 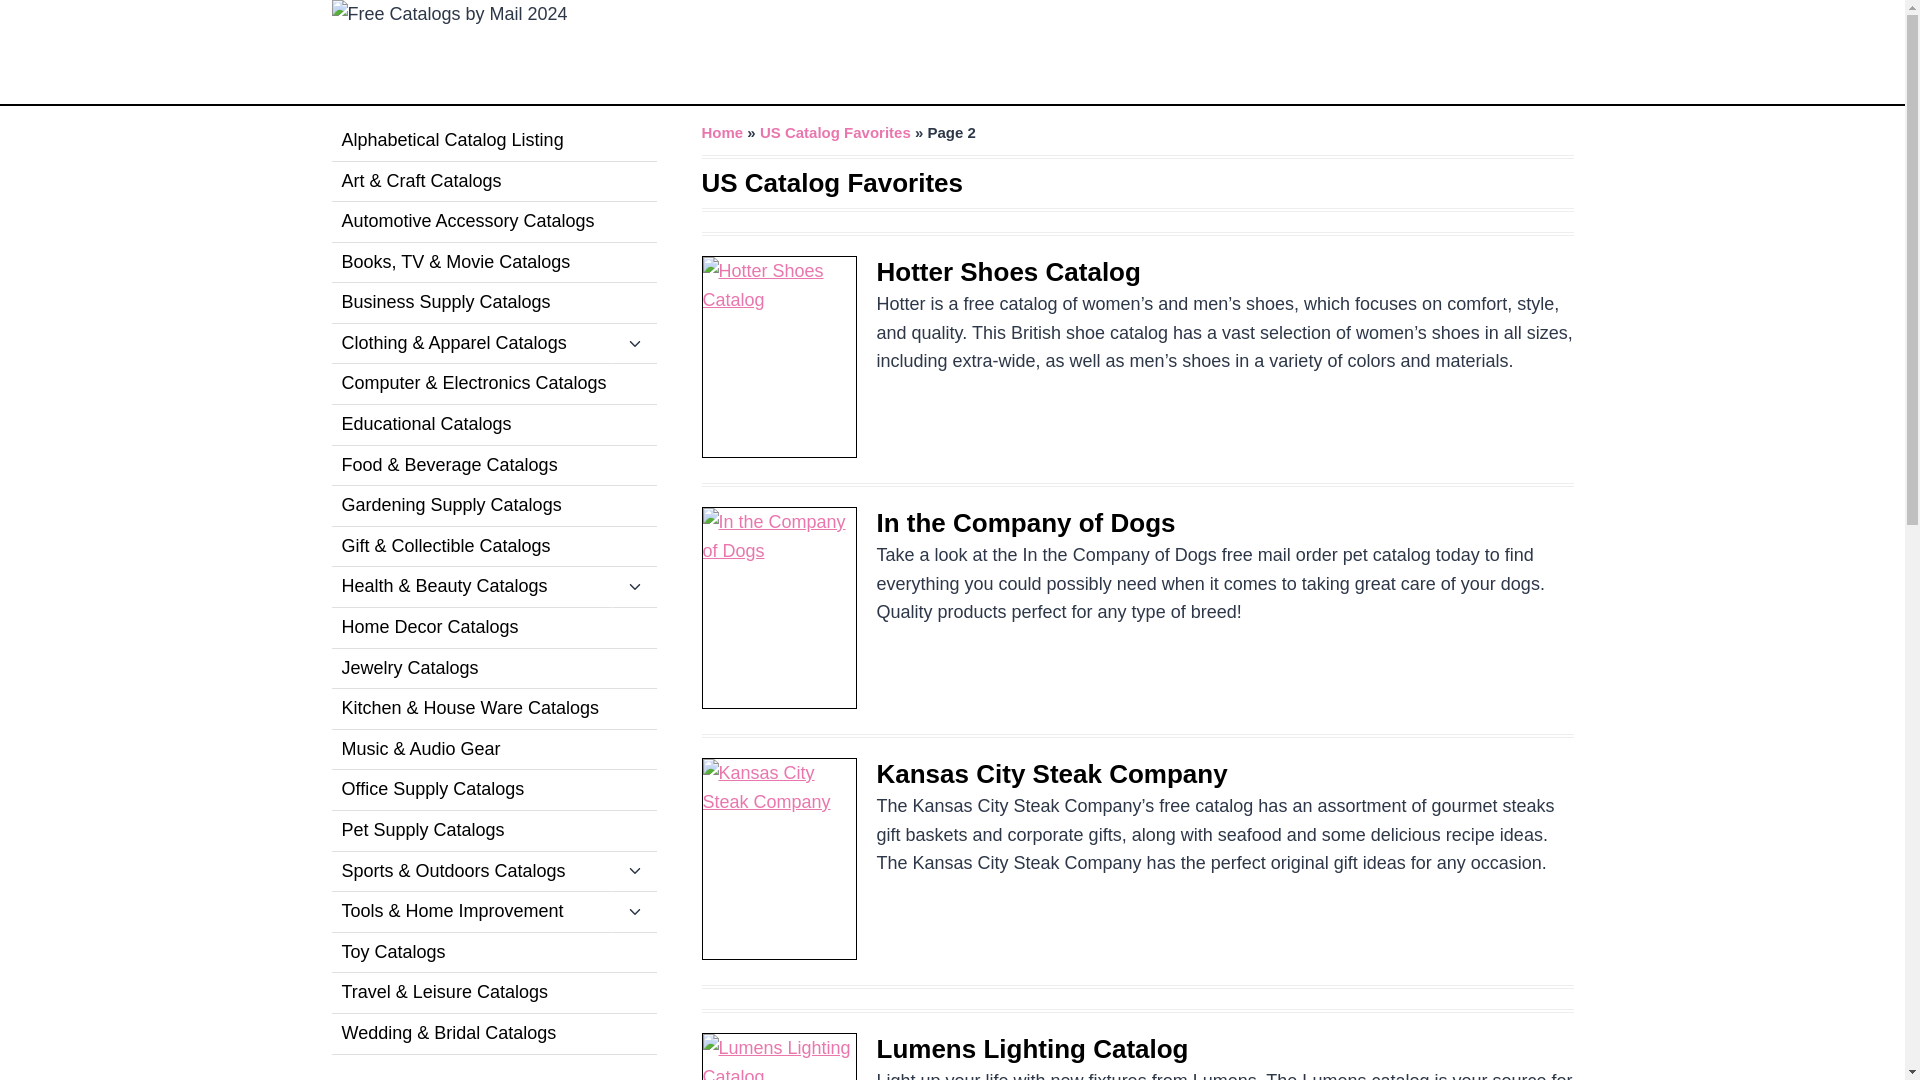 I want to click on Kansas City Steak Company, so click(x=1050, y=774).